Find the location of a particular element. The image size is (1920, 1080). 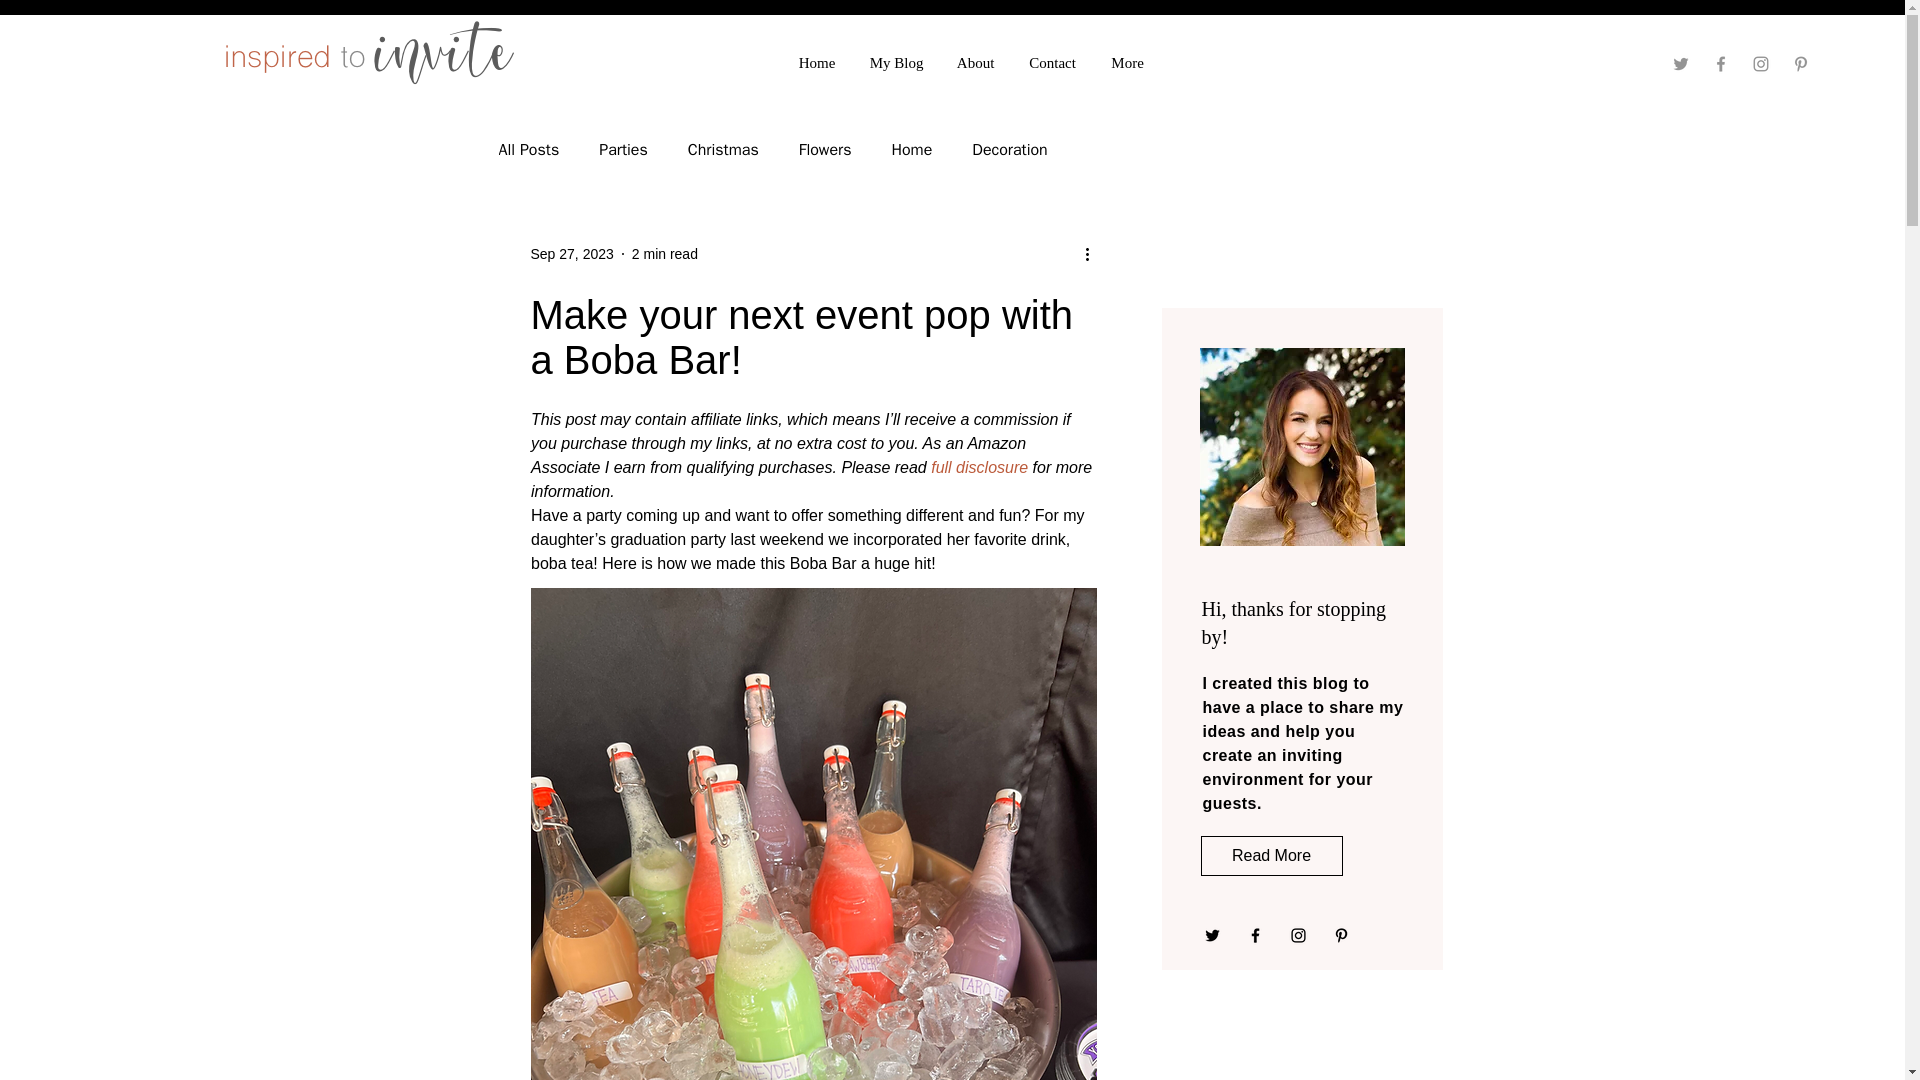

Decoration is located at coordinates (1008, 150).